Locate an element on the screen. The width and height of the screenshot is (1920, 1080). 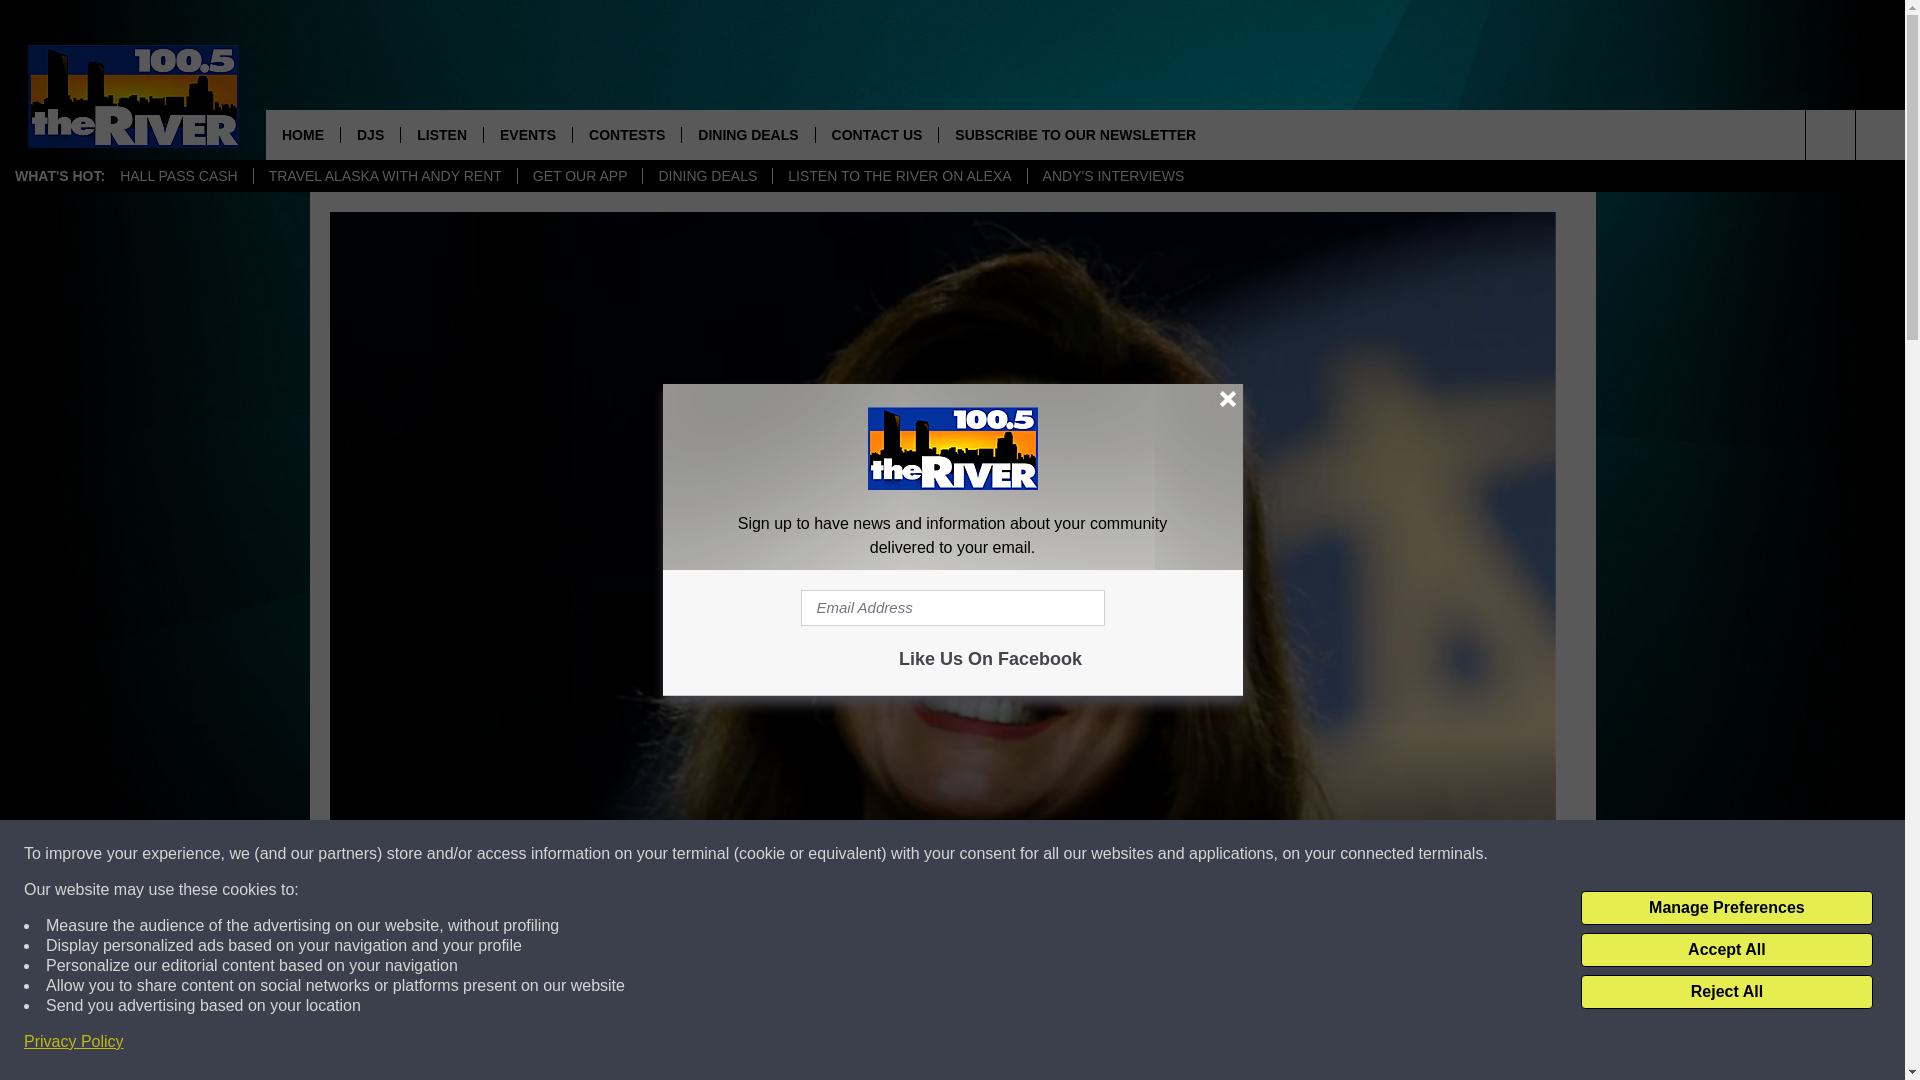
DINING DEALS is located at coordinates (748, 134).